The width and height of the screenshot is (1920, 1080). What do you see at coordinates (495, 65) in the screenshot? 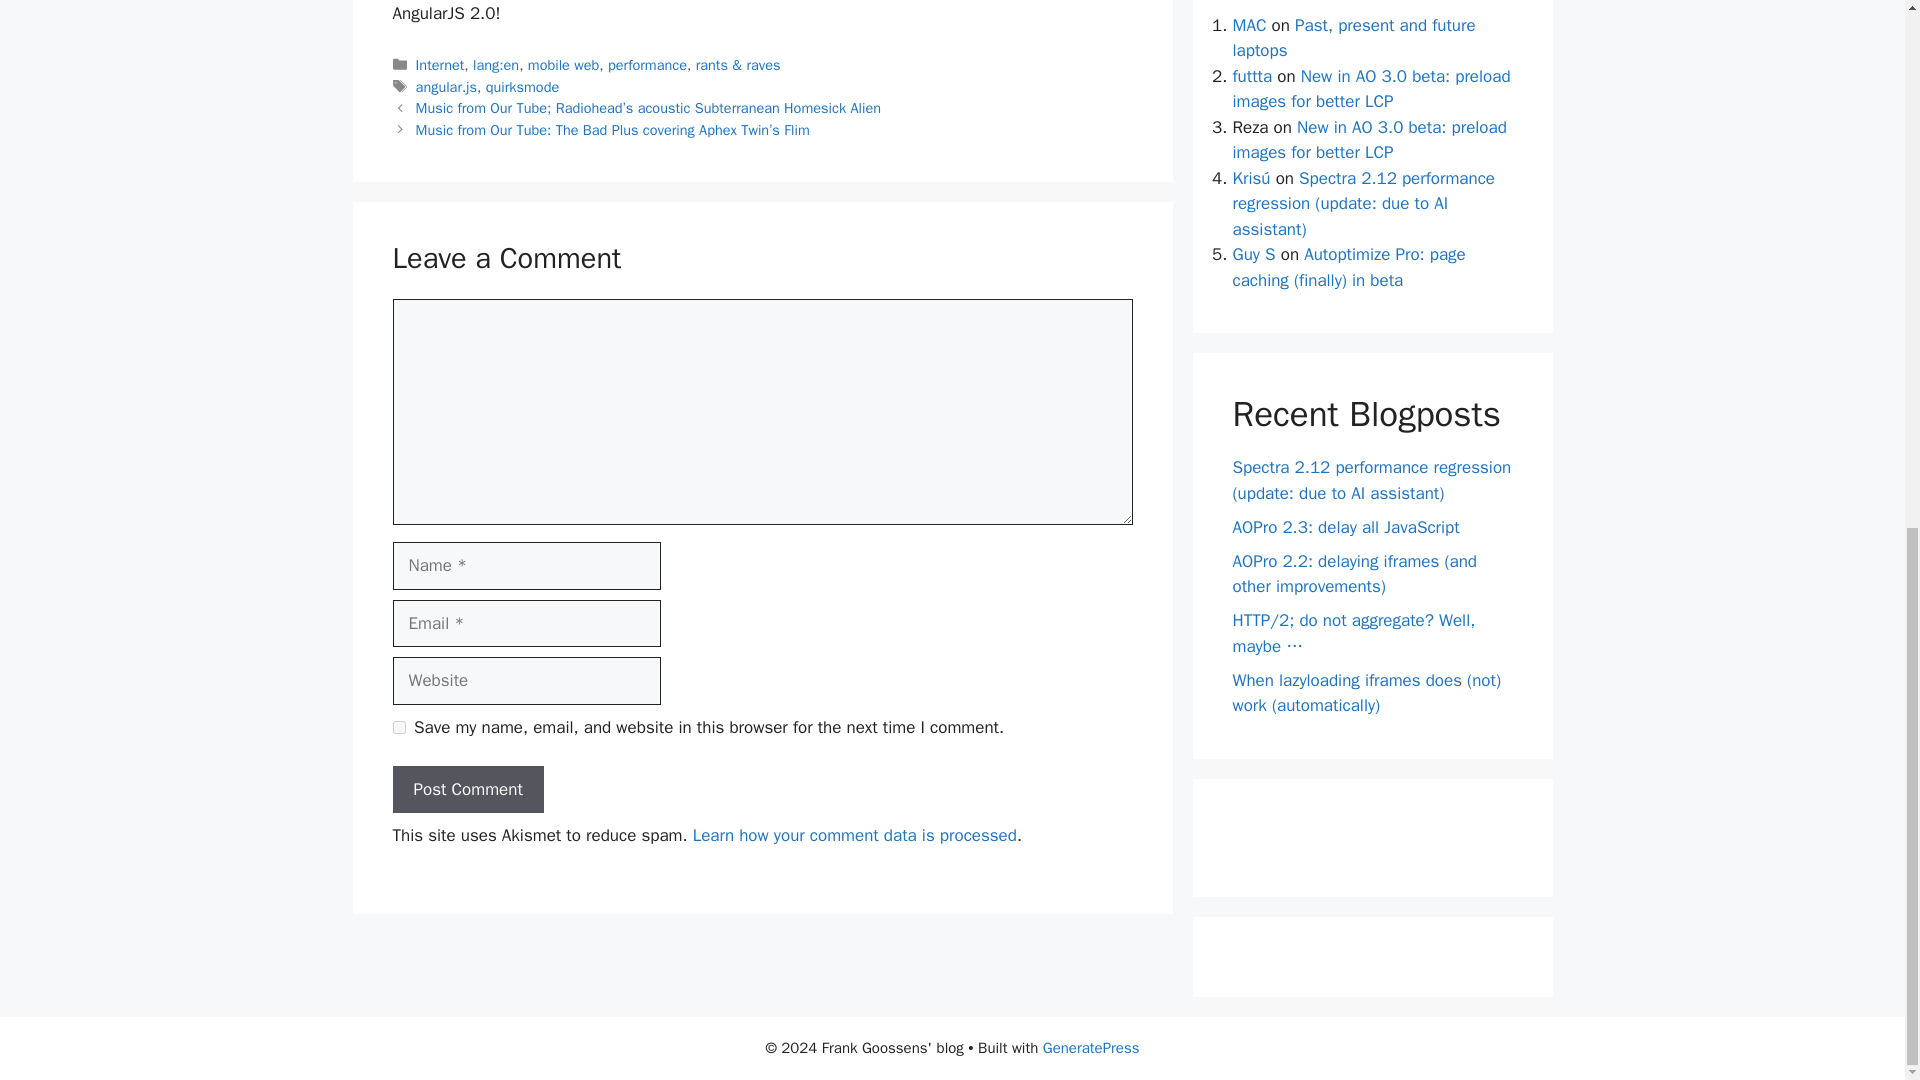
I see `lang:en` at bounding box center [495, 65].